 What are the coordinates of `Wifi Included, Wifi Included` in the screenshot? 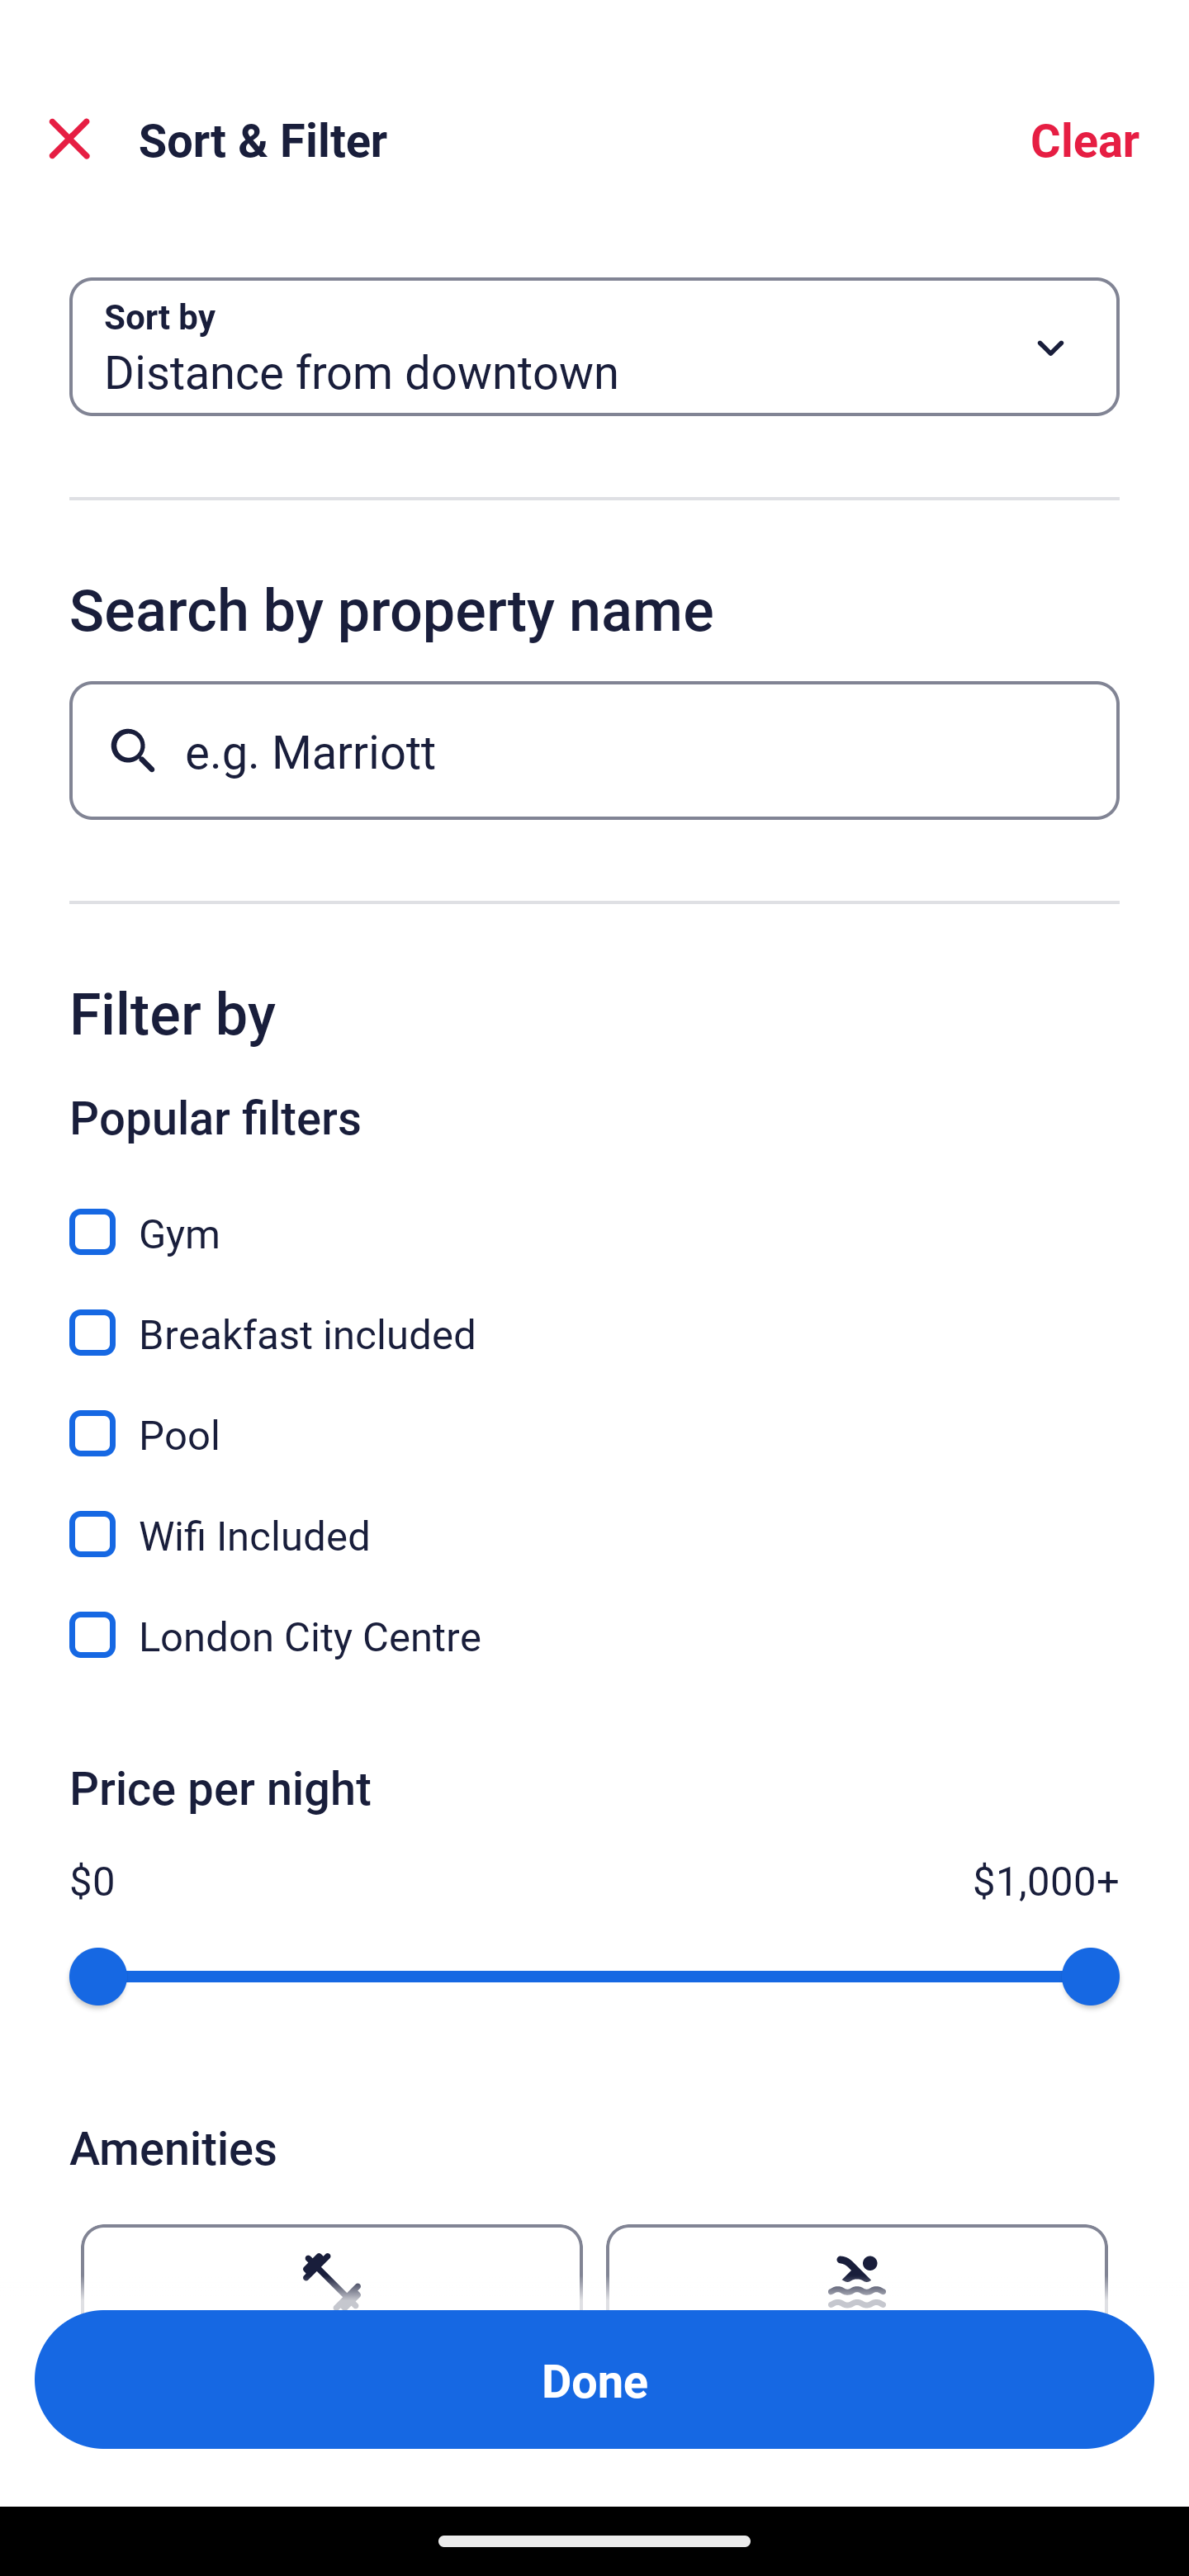 It's located at (594, 1516).